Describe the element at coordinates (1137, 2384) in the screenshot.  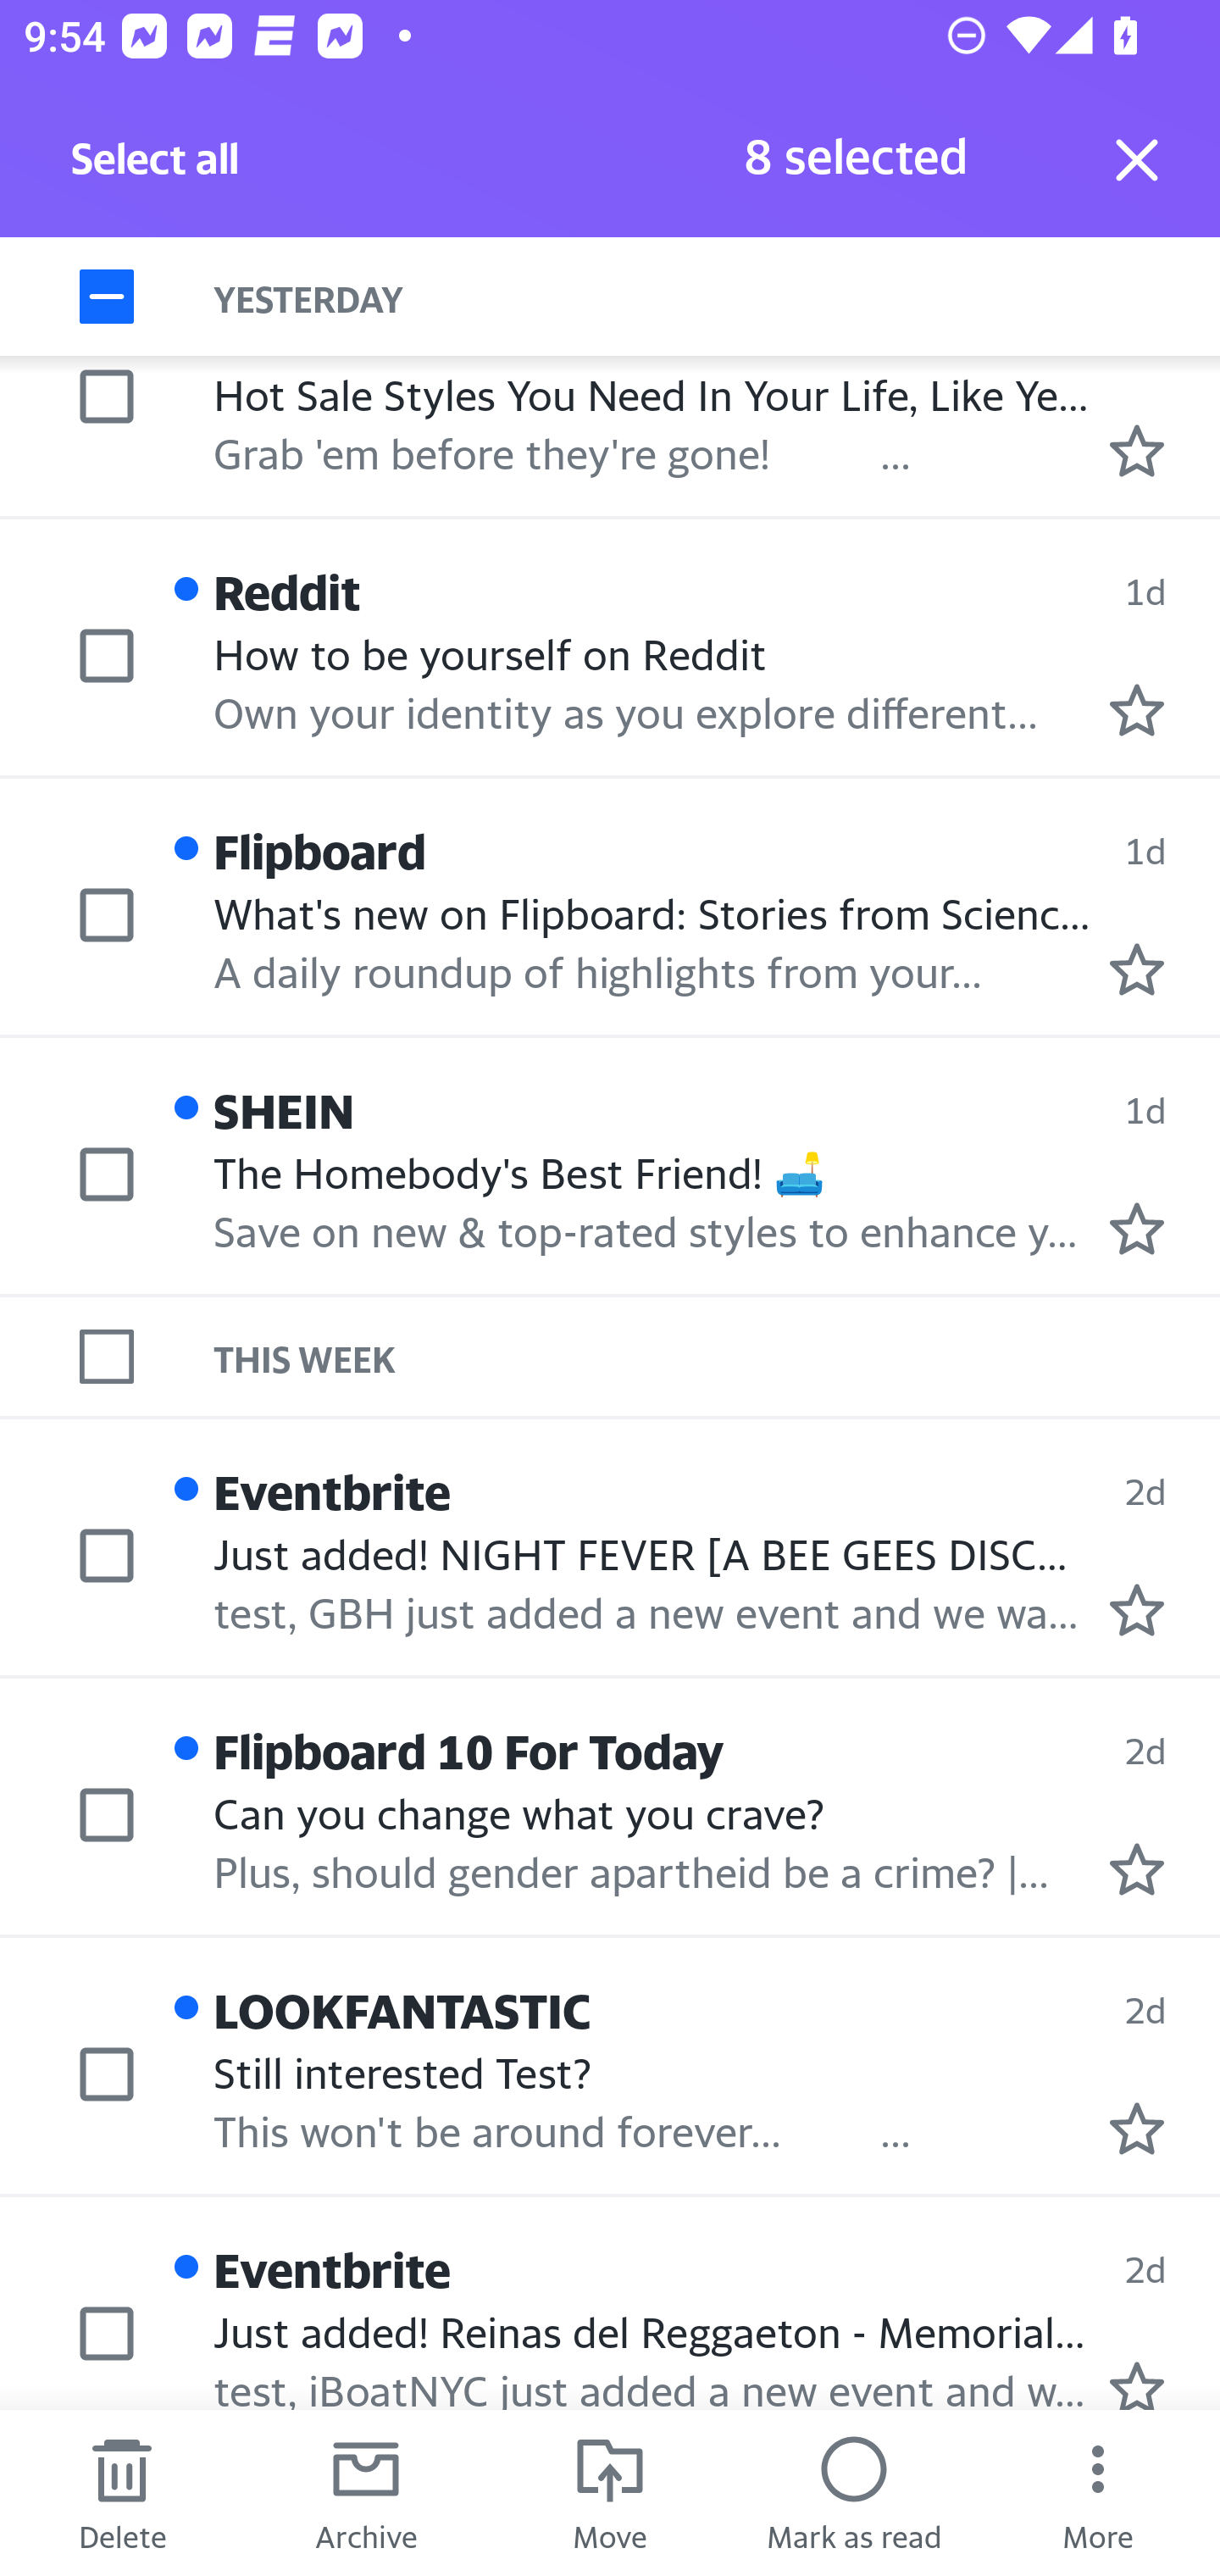
I see `Mark as starred.` at that location.